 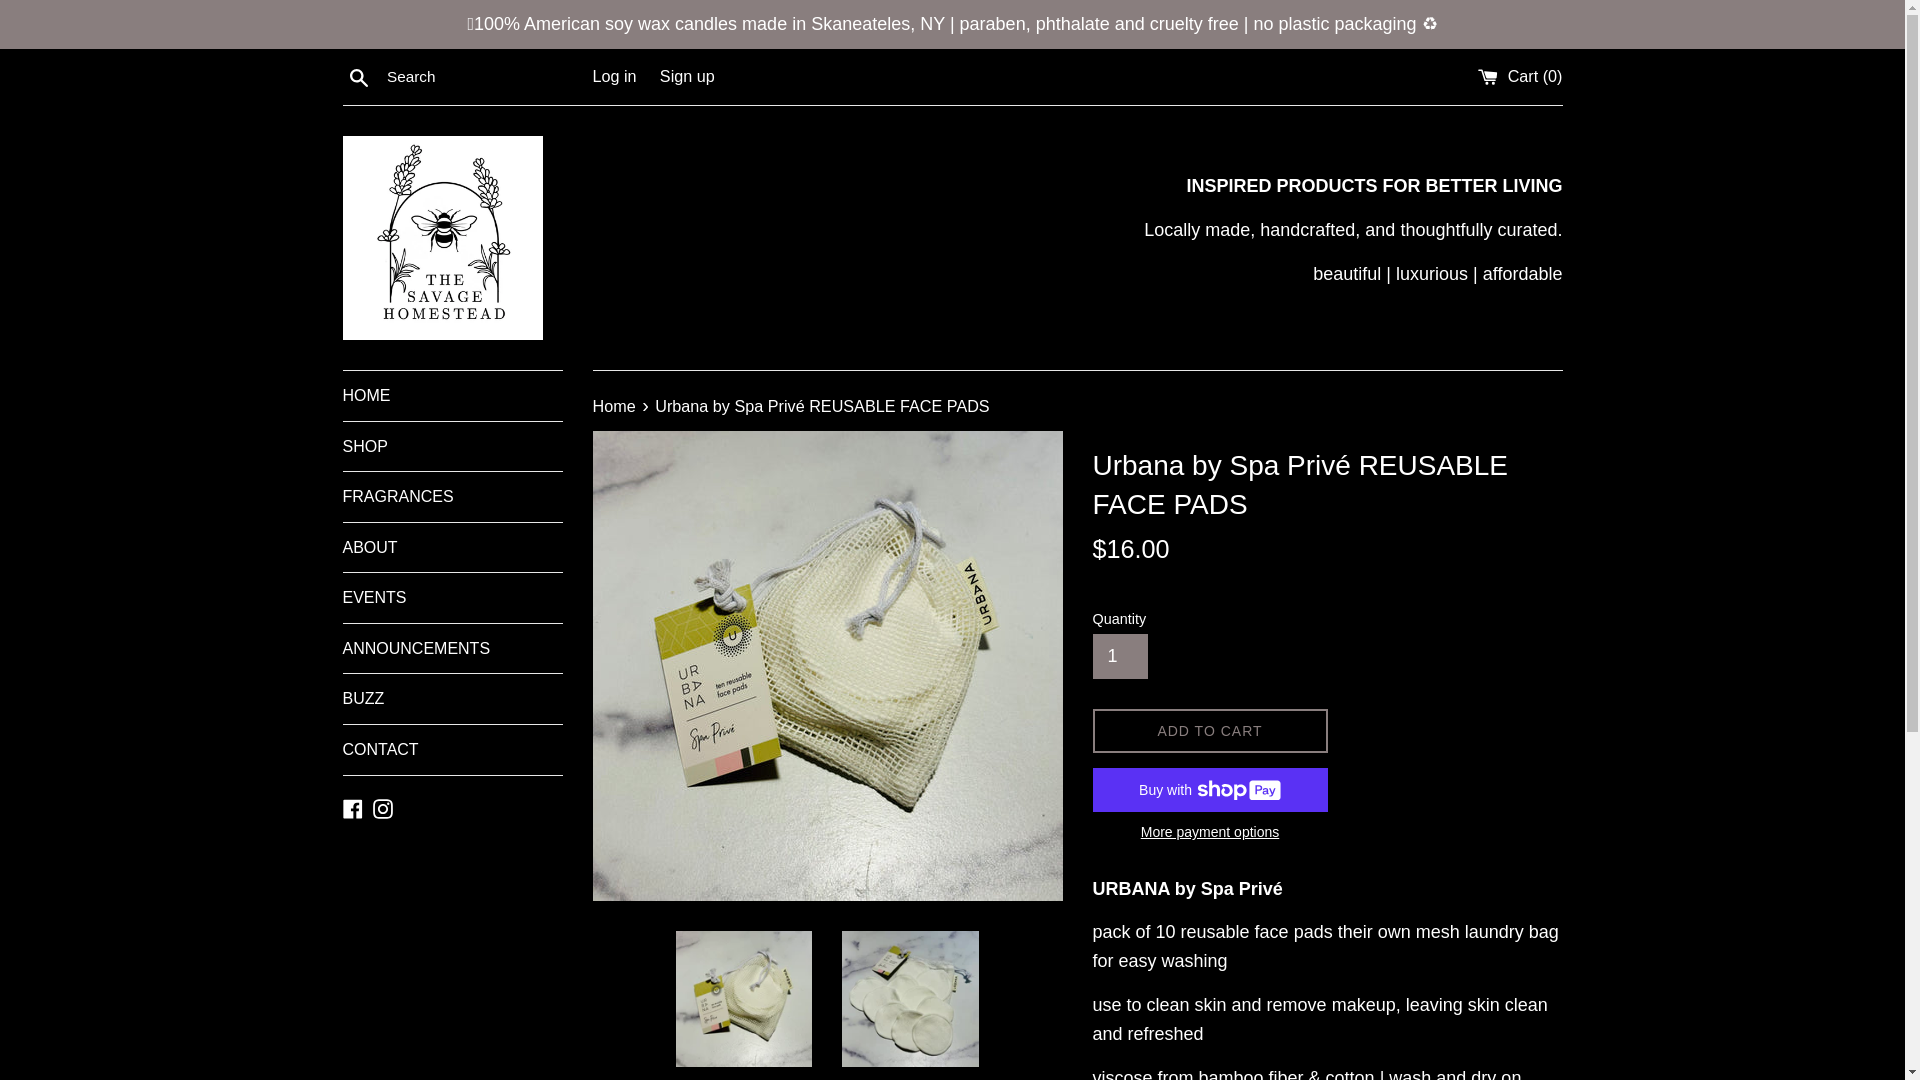 I want to click on EVENTS, so click(x=452, y=598).